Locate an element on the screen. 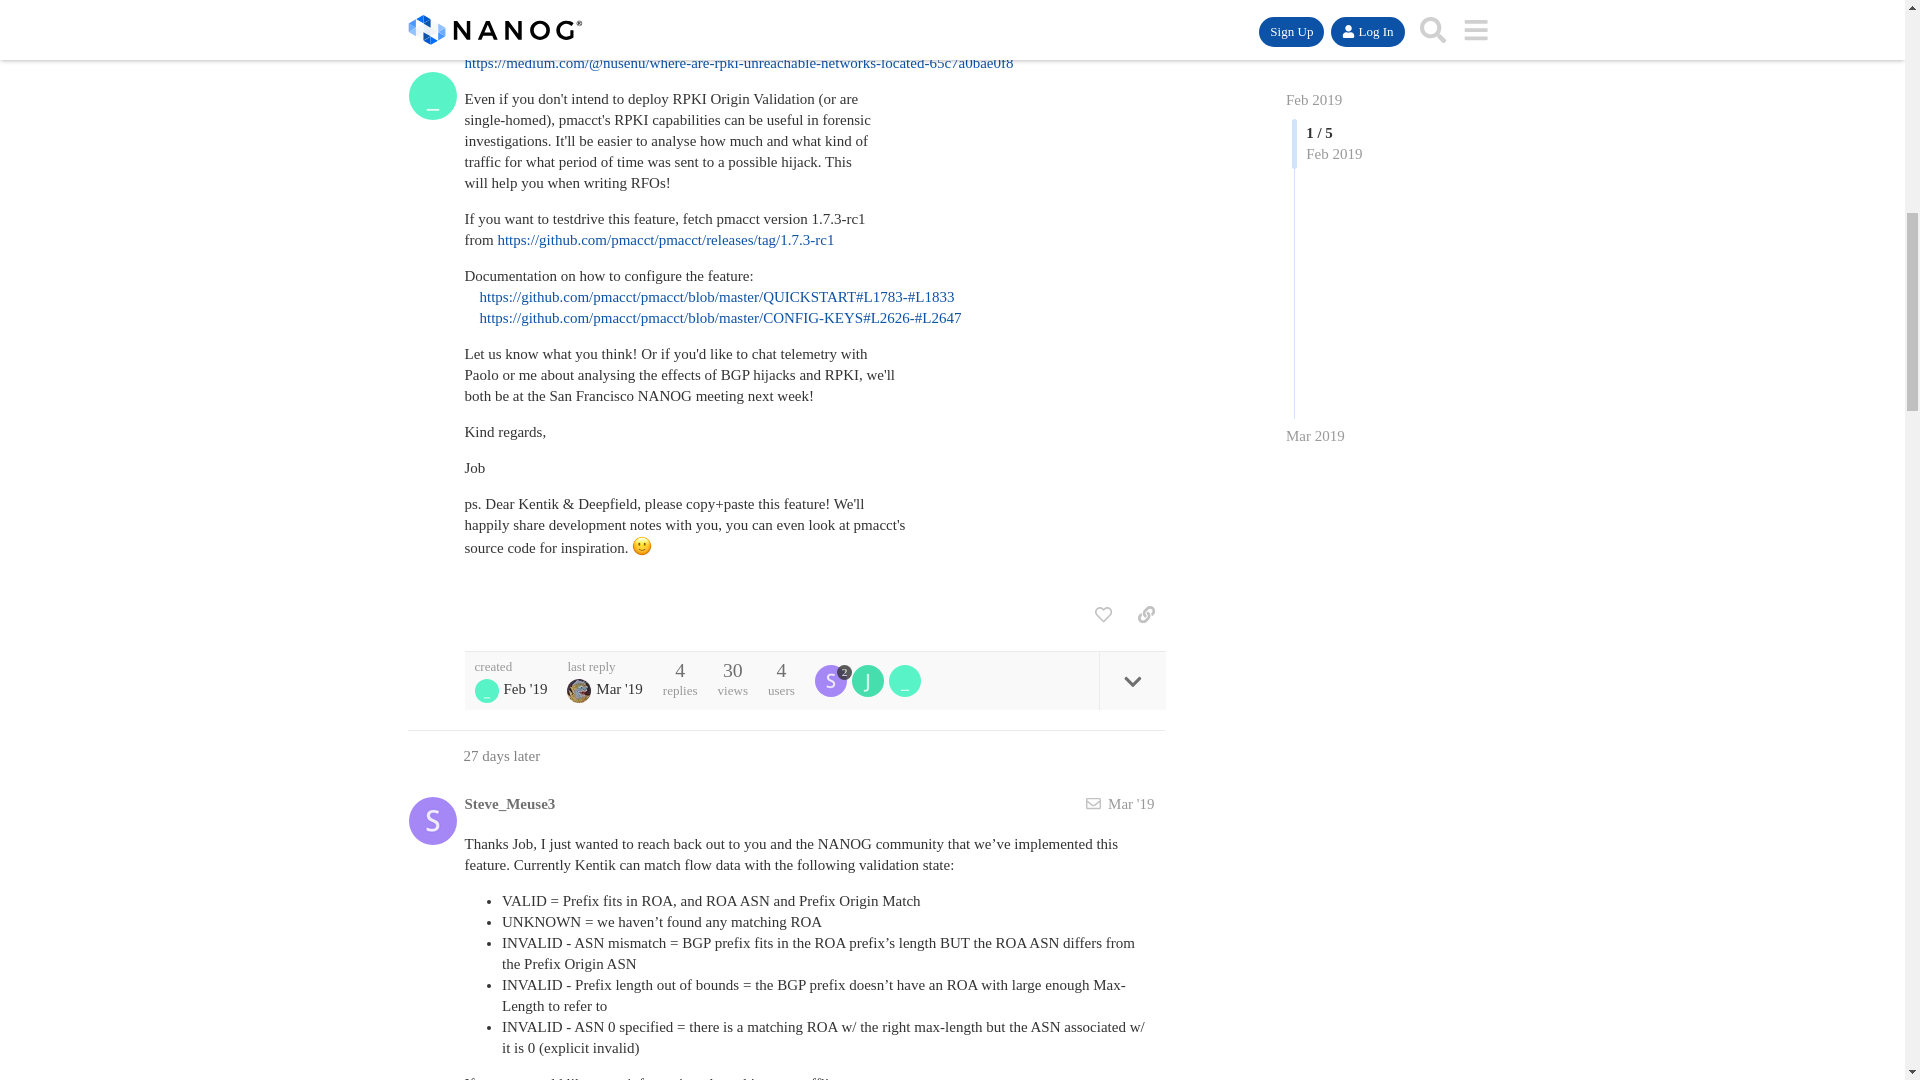 The image size is (1920, 1080). Please sign up or log in to like this post is located at coordinates (1102, 614).